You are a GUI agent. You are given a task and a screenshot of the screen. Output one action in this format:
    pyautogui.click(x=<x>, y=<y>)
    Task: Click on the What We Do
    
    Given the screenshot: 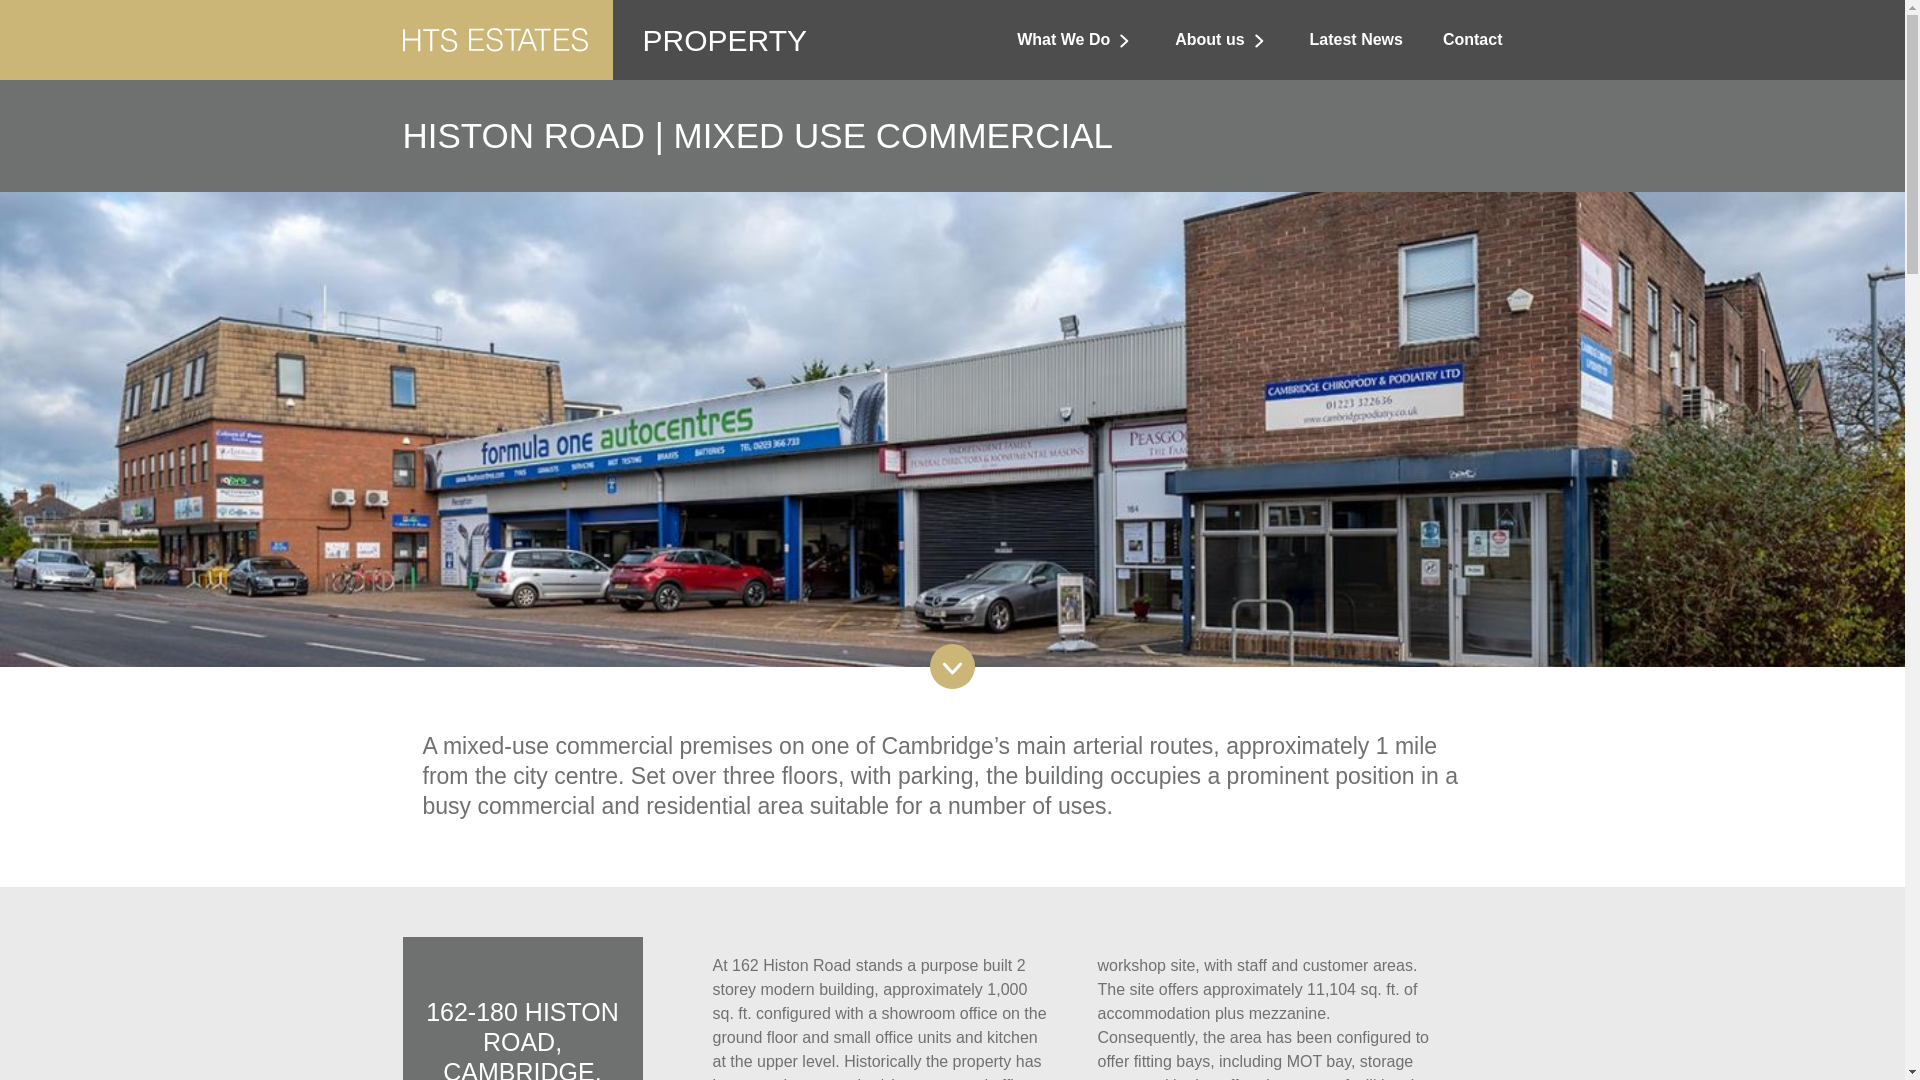 What is the action you would take?
    pyautogui.click(x=1076, y=40)
    